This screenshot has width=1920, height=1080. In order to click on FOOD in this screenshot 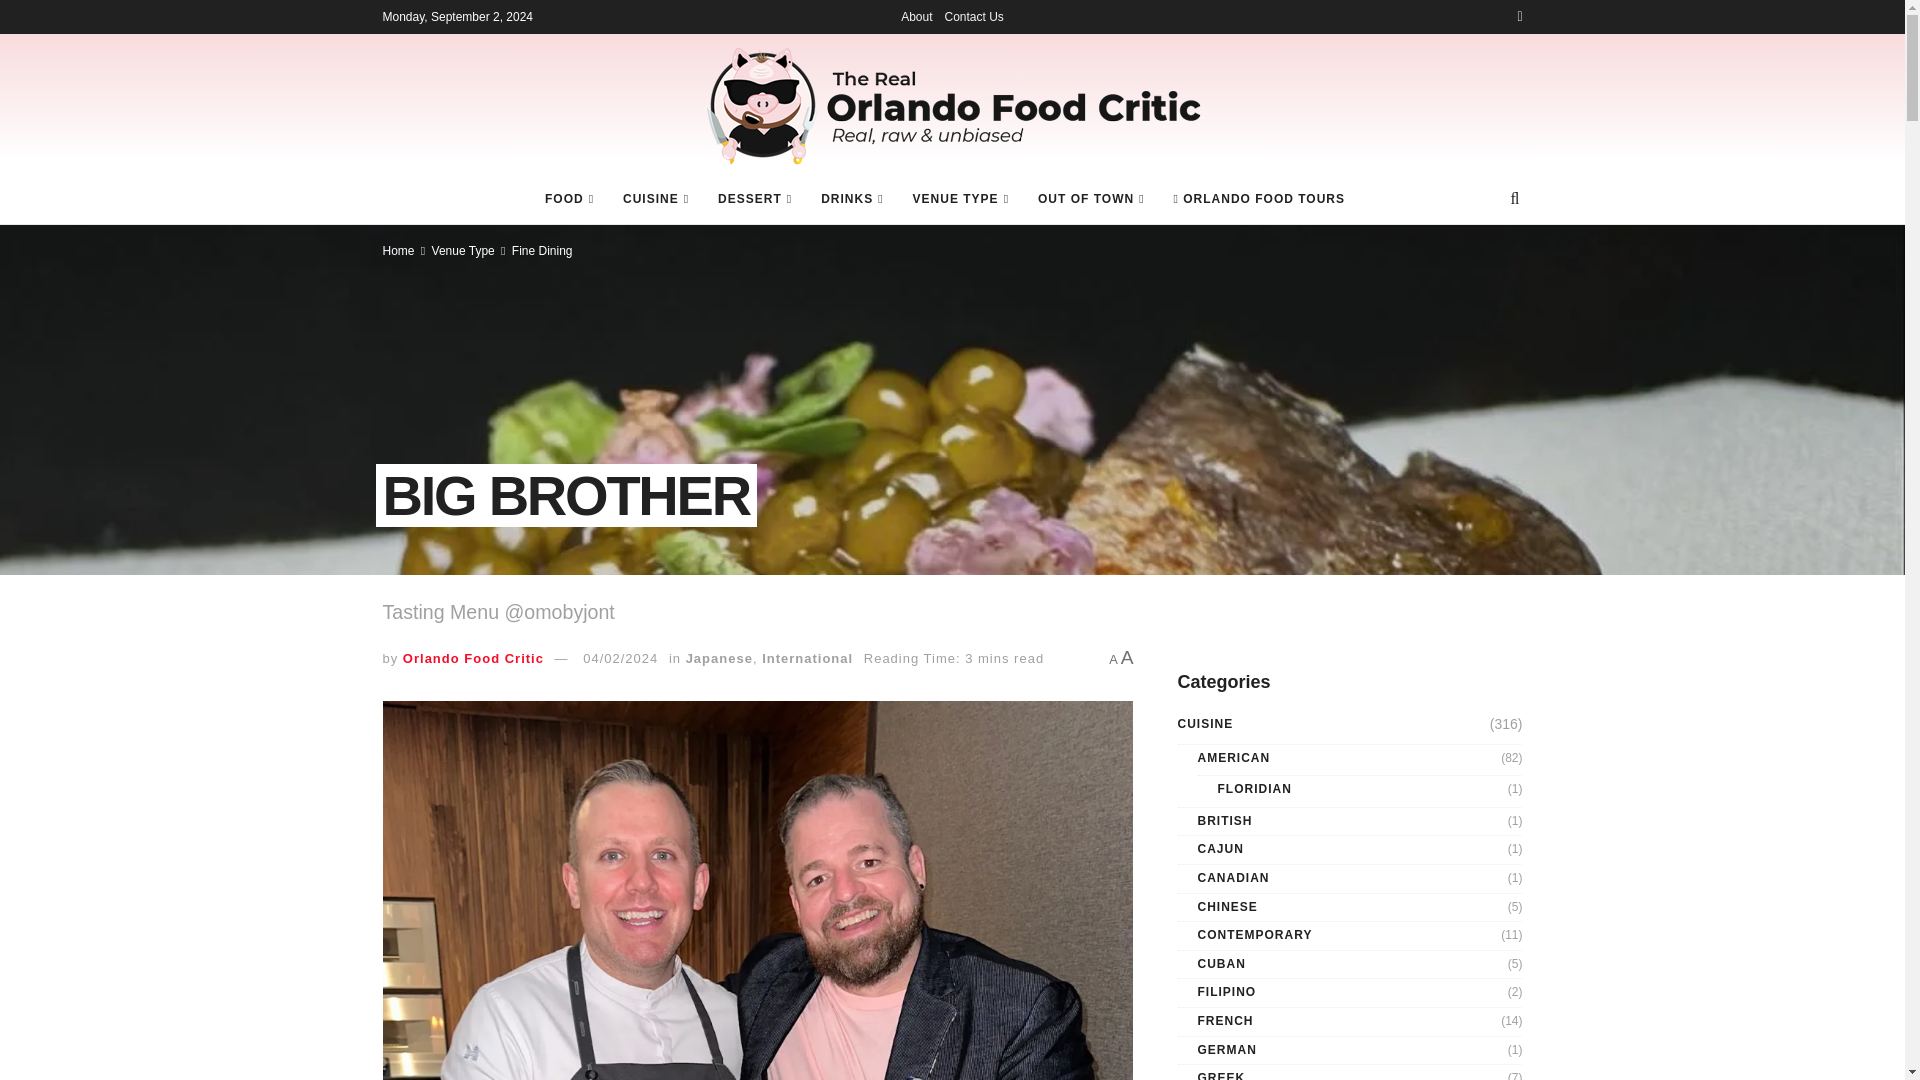, I will do `click(568, 198)`.